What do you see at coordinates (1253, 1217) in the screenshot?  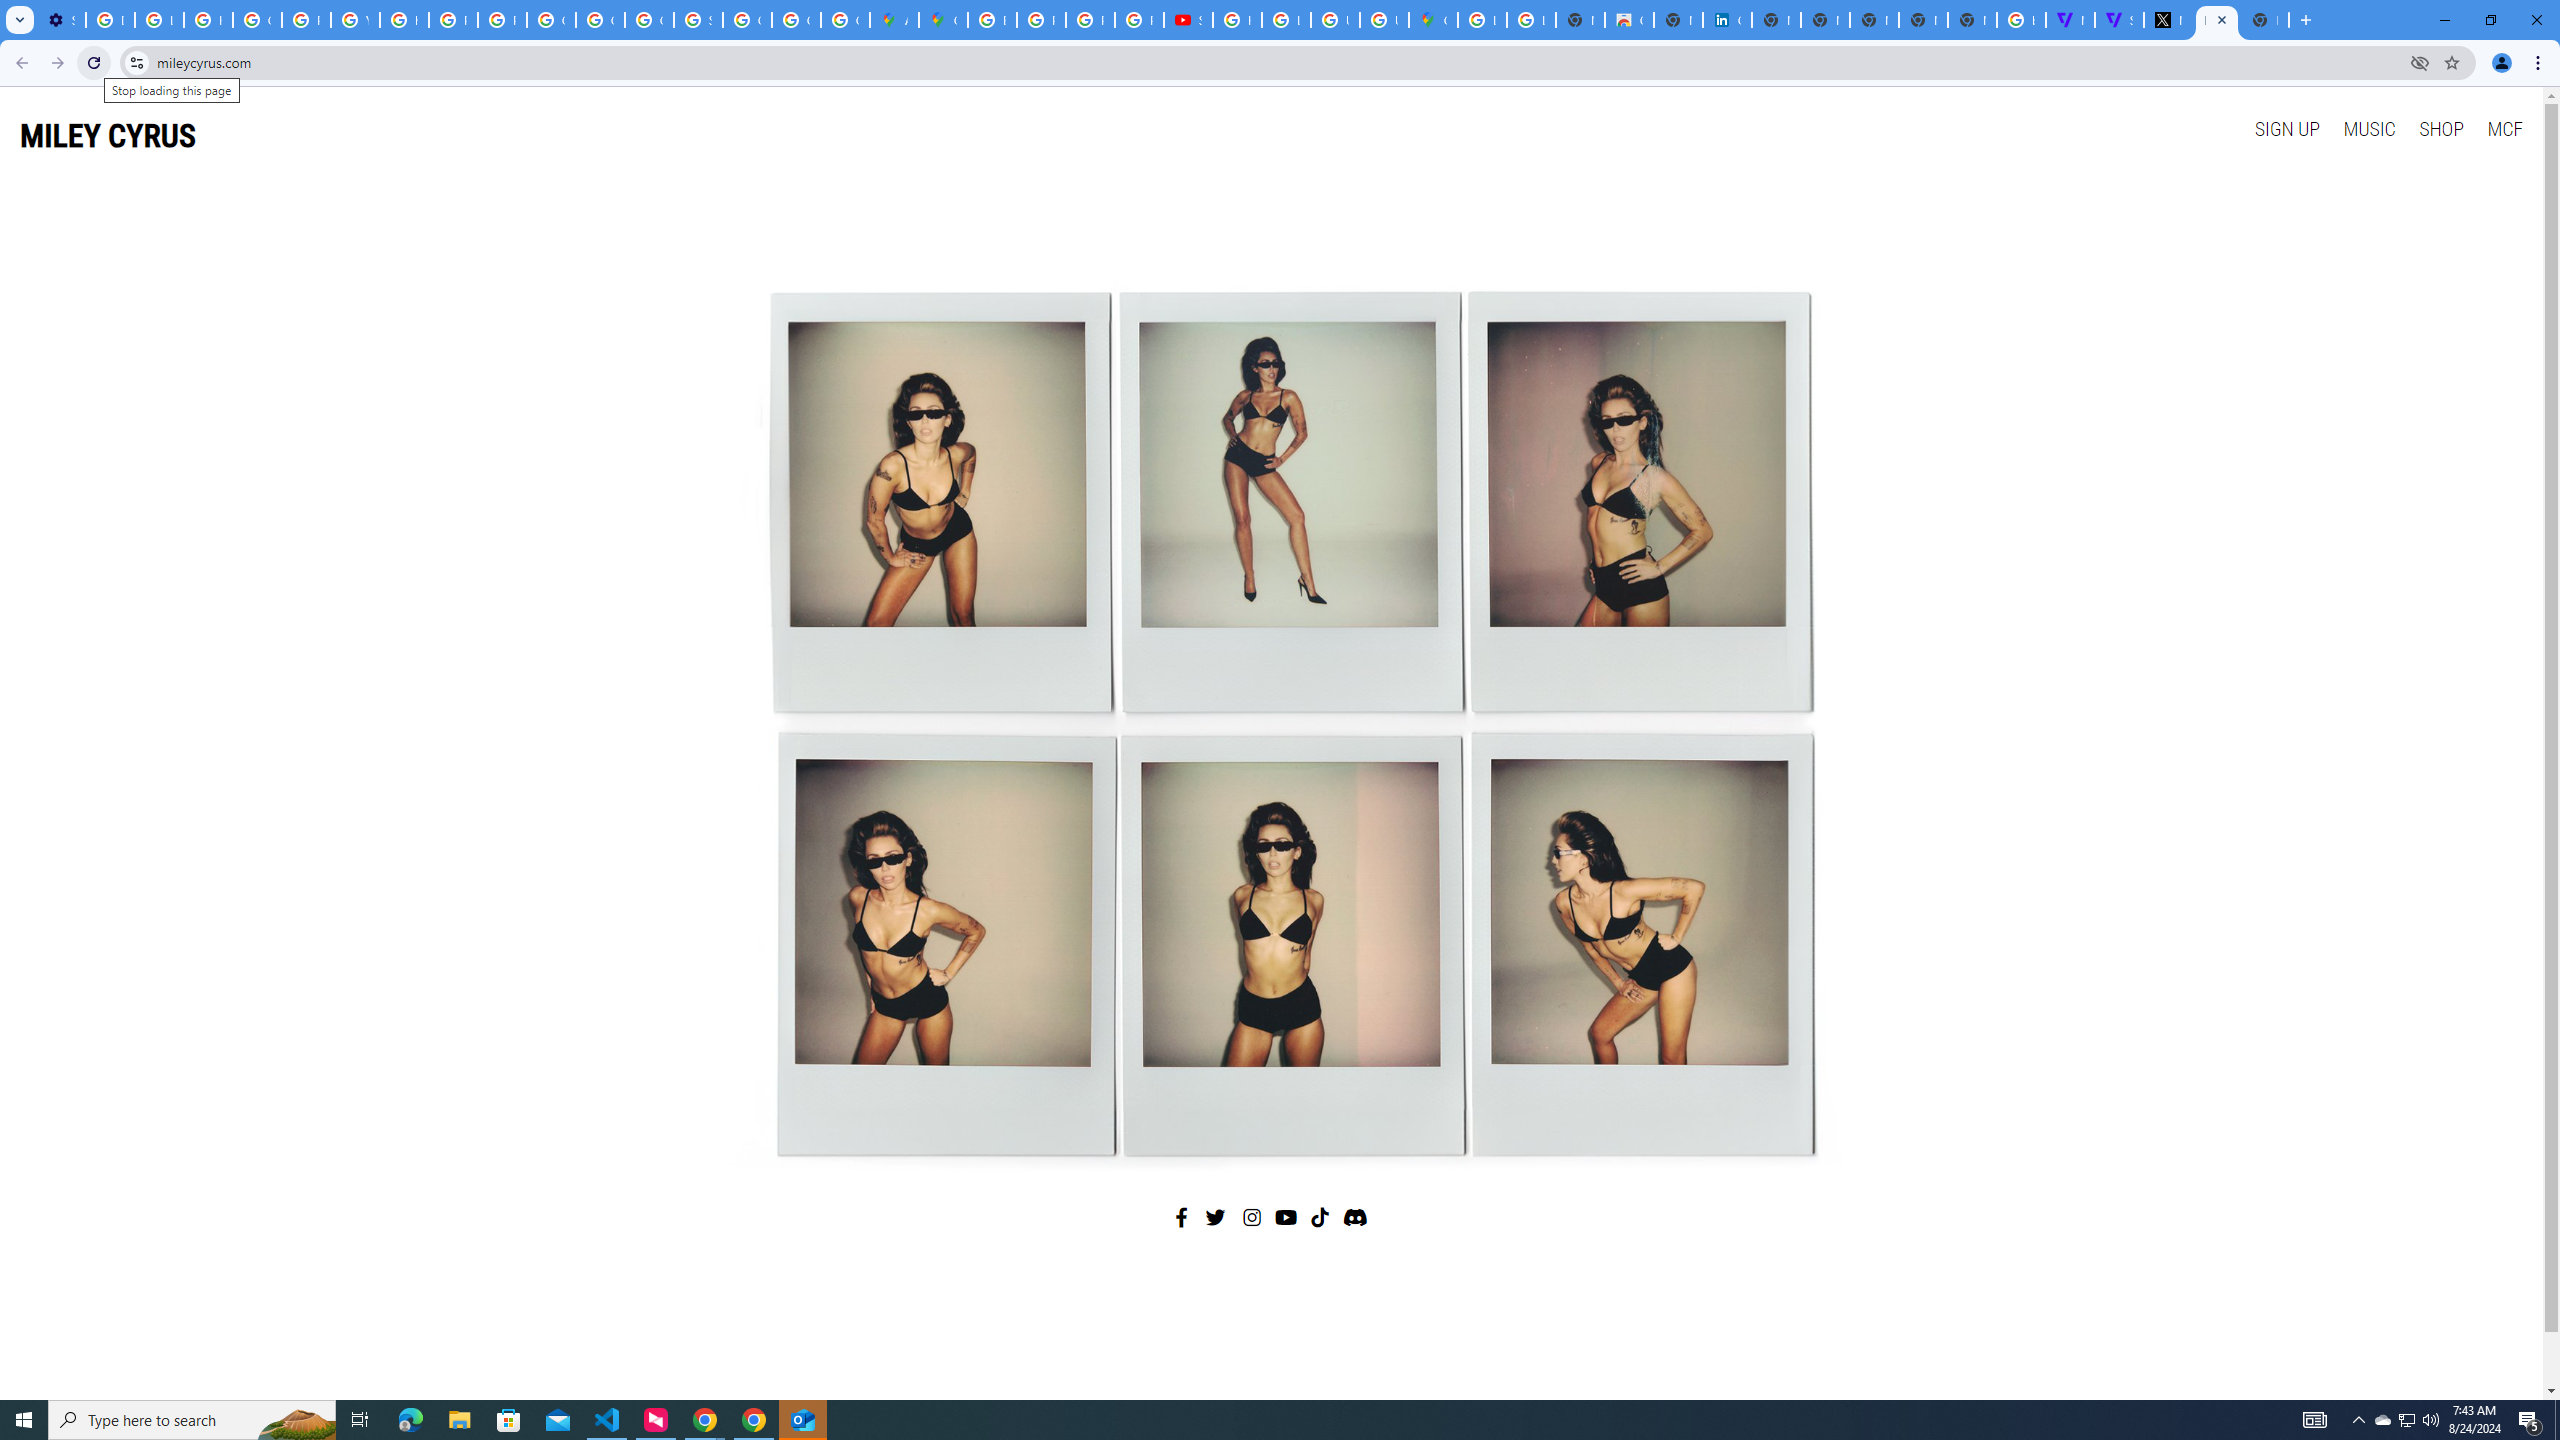 I see `Instagram` at bounding box center [1253, 1217].